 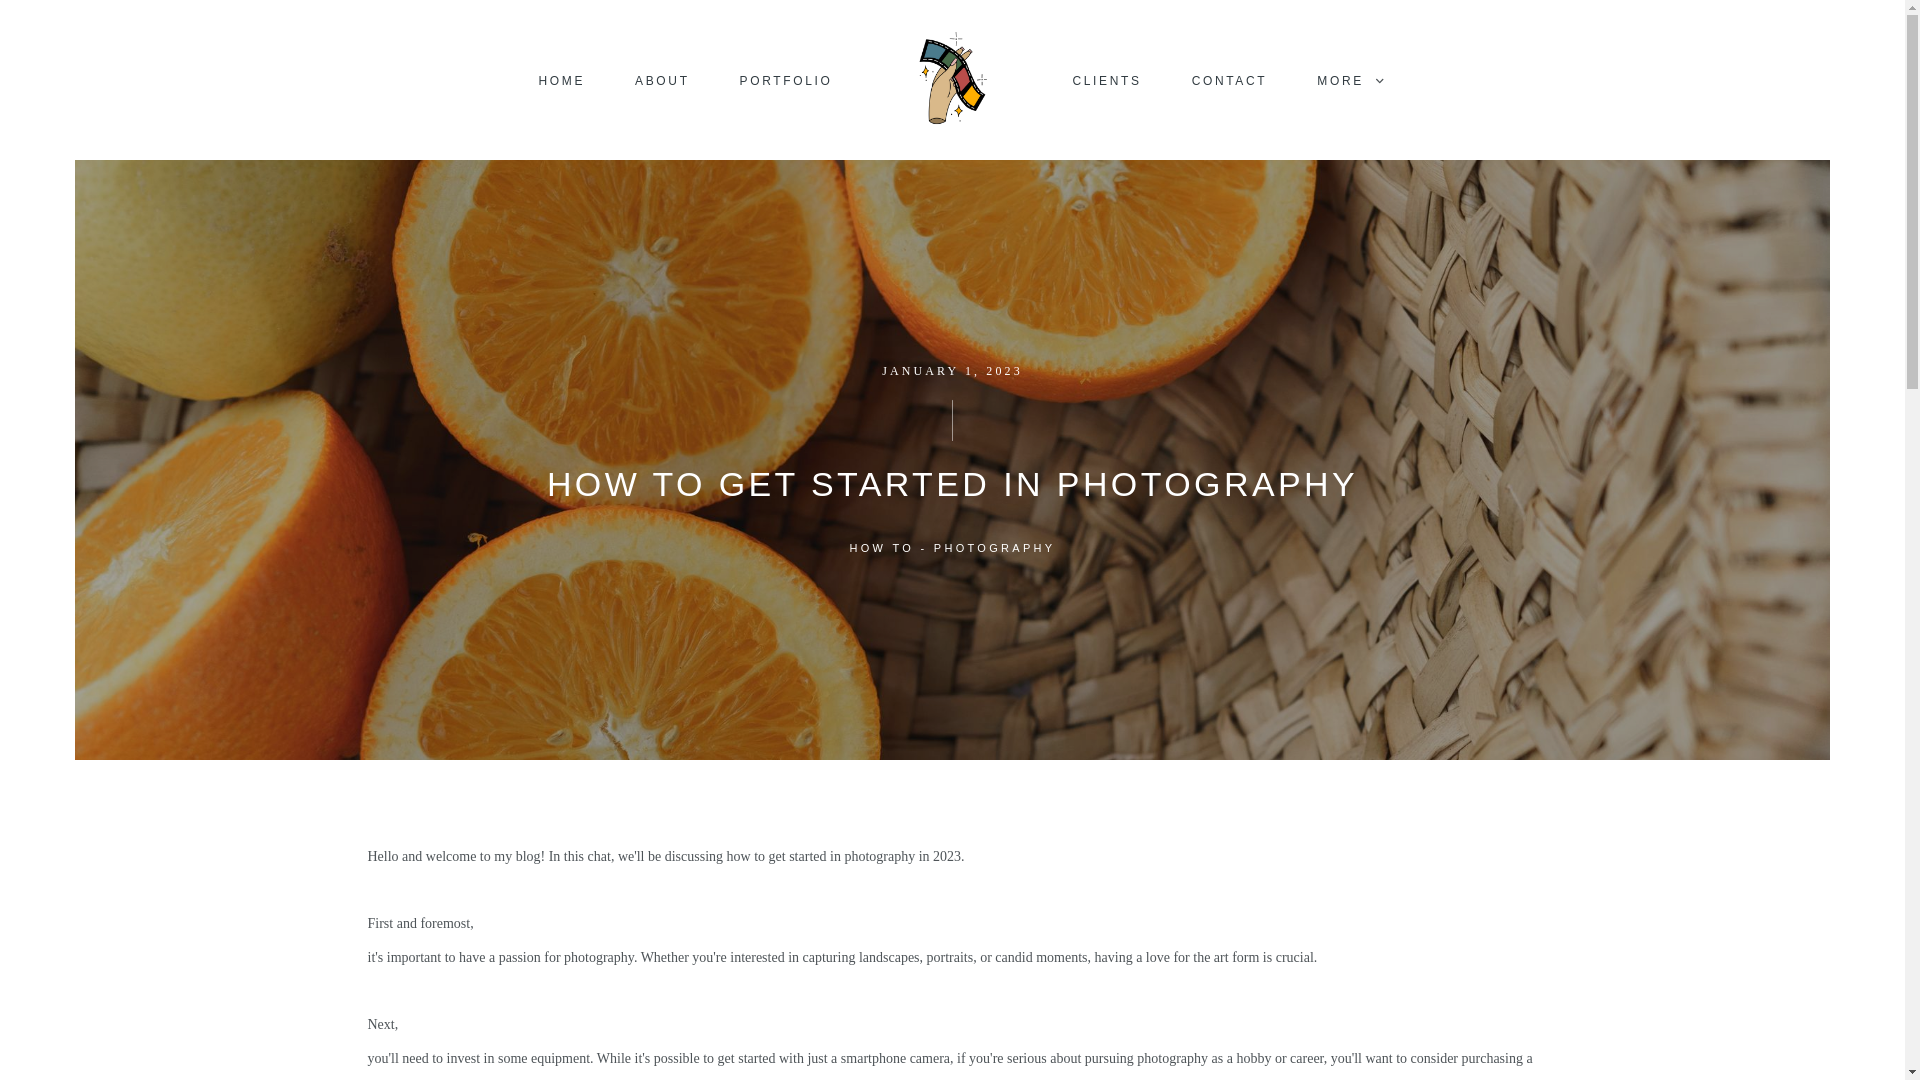 I want to click on MORE, so click(x=1350, y=81).